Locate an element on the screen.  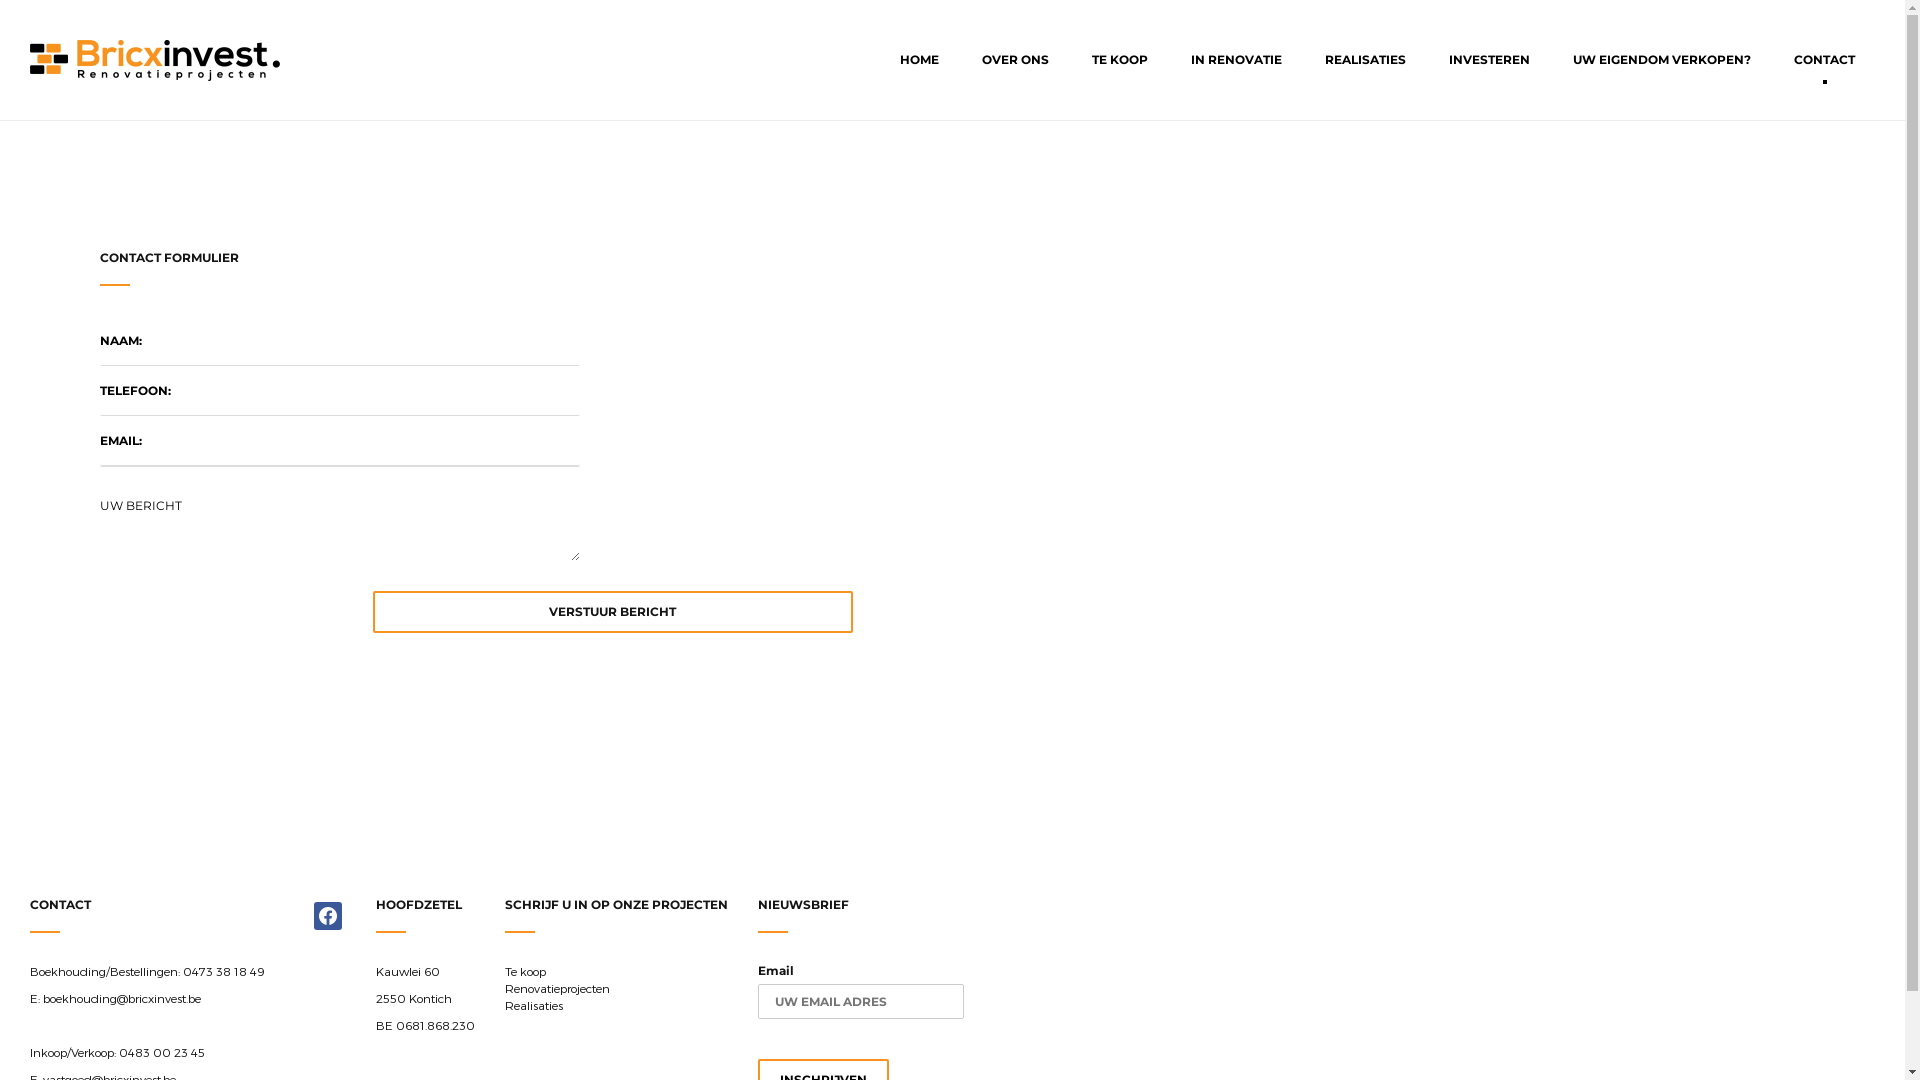
facebook is located at coordinates (328, 914).